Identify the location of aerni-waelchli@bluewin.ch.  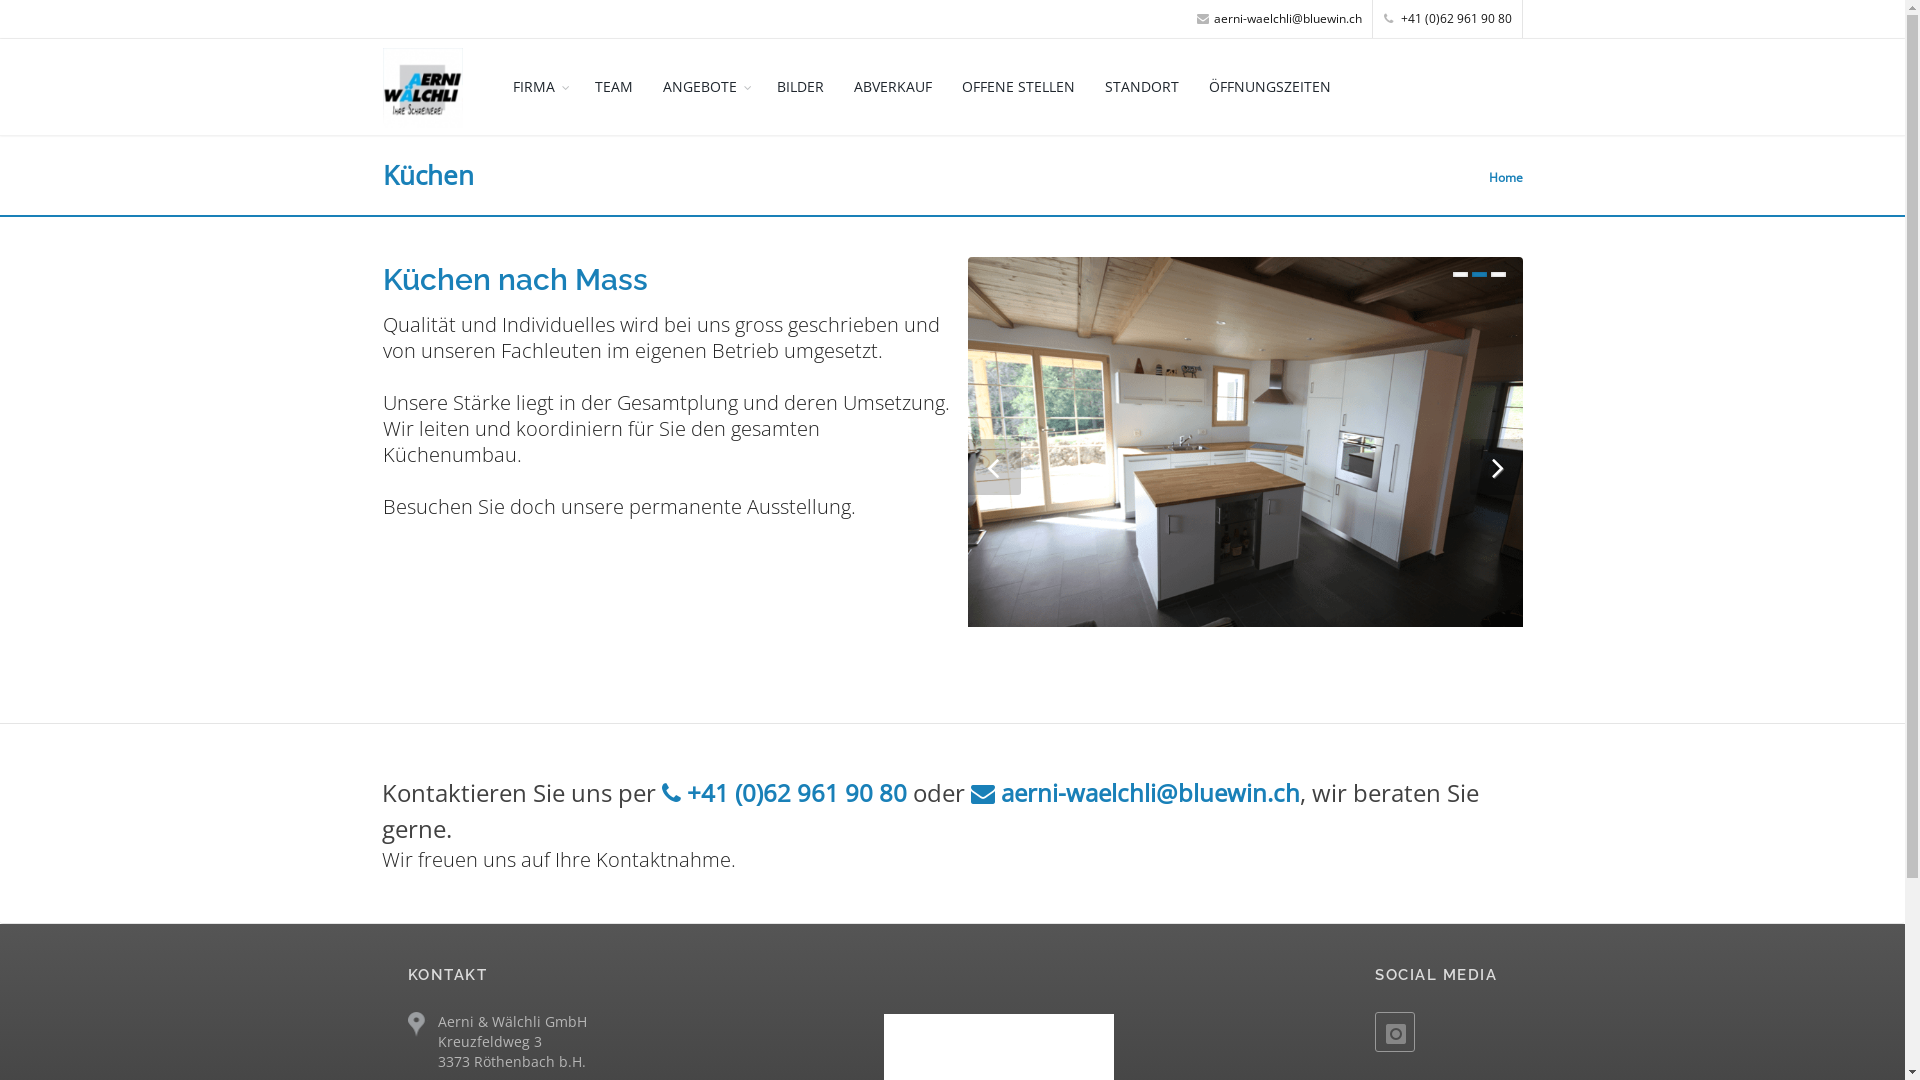
(1278, 19).